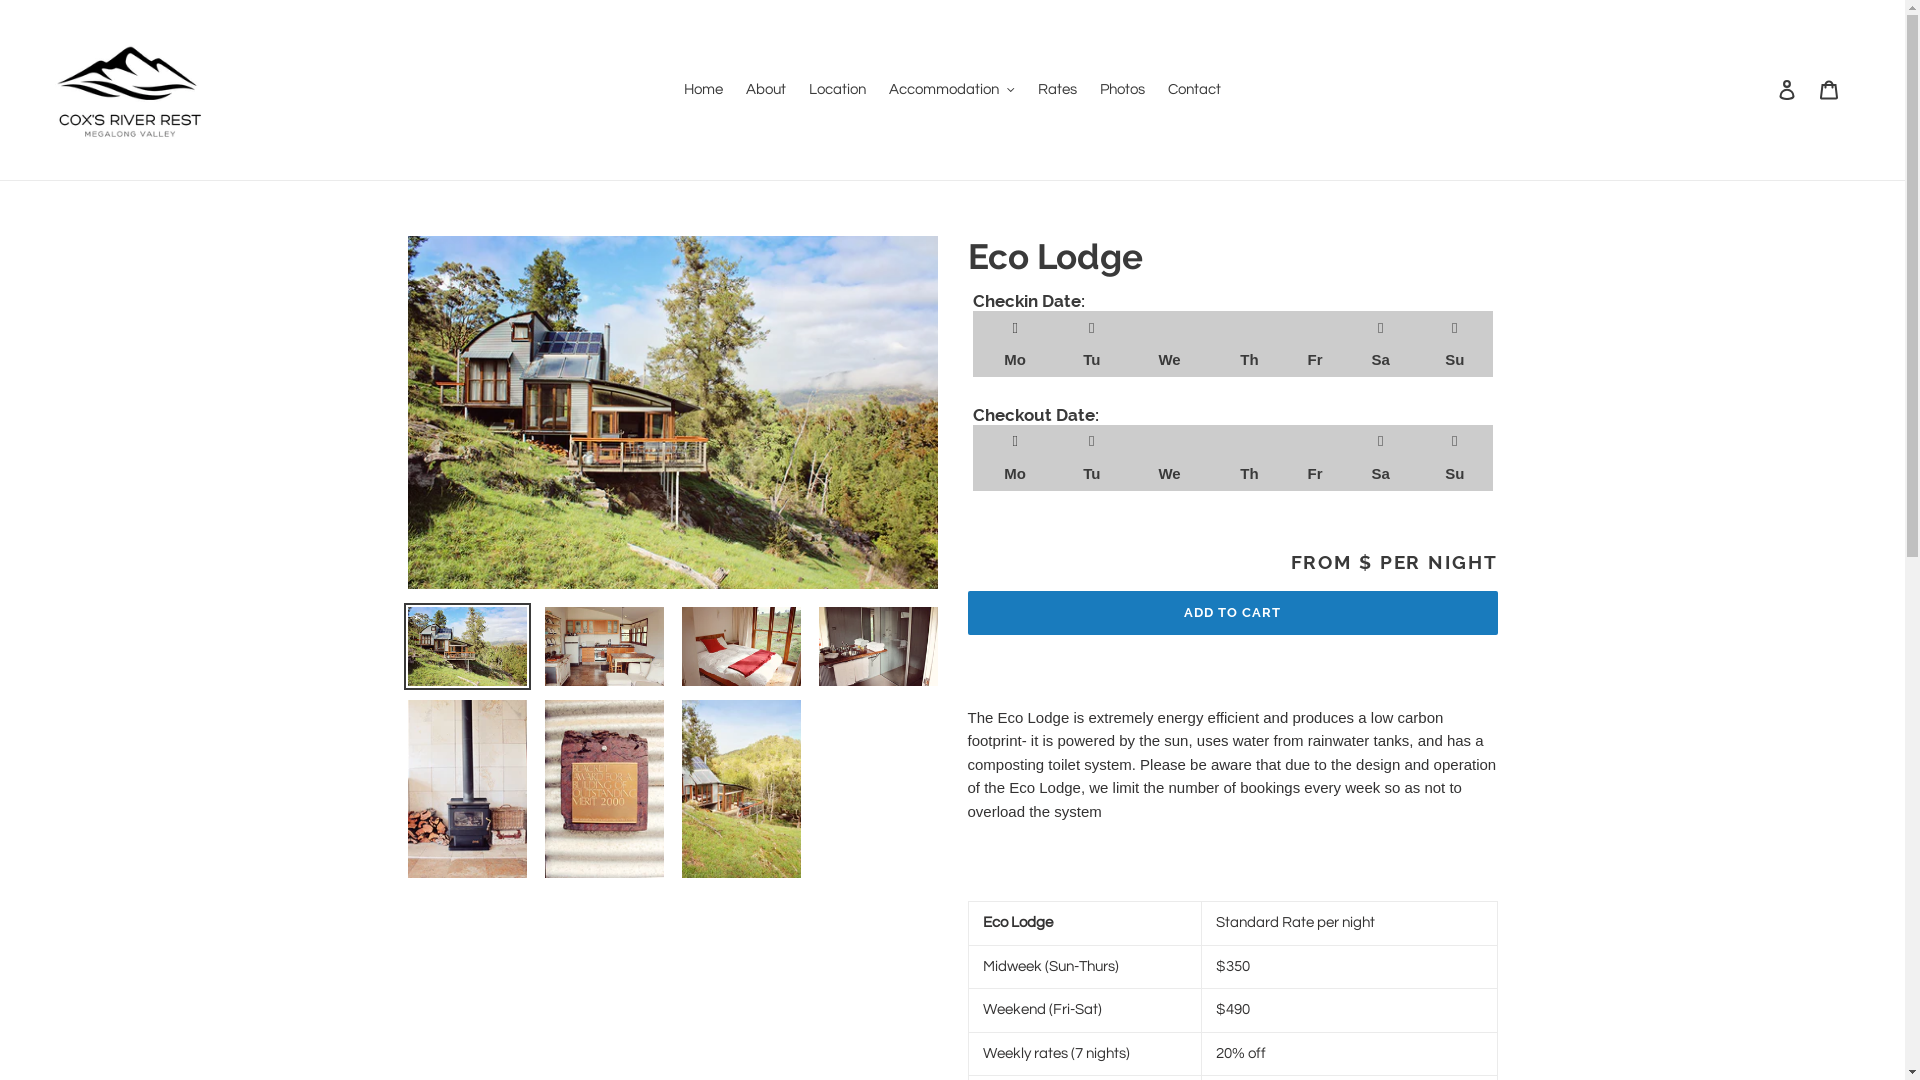 The height and width of the screenshot is (1080, 1920). Describe the element at coordinates (1058, 90) in the screenshot. I see `Rates` at that location.